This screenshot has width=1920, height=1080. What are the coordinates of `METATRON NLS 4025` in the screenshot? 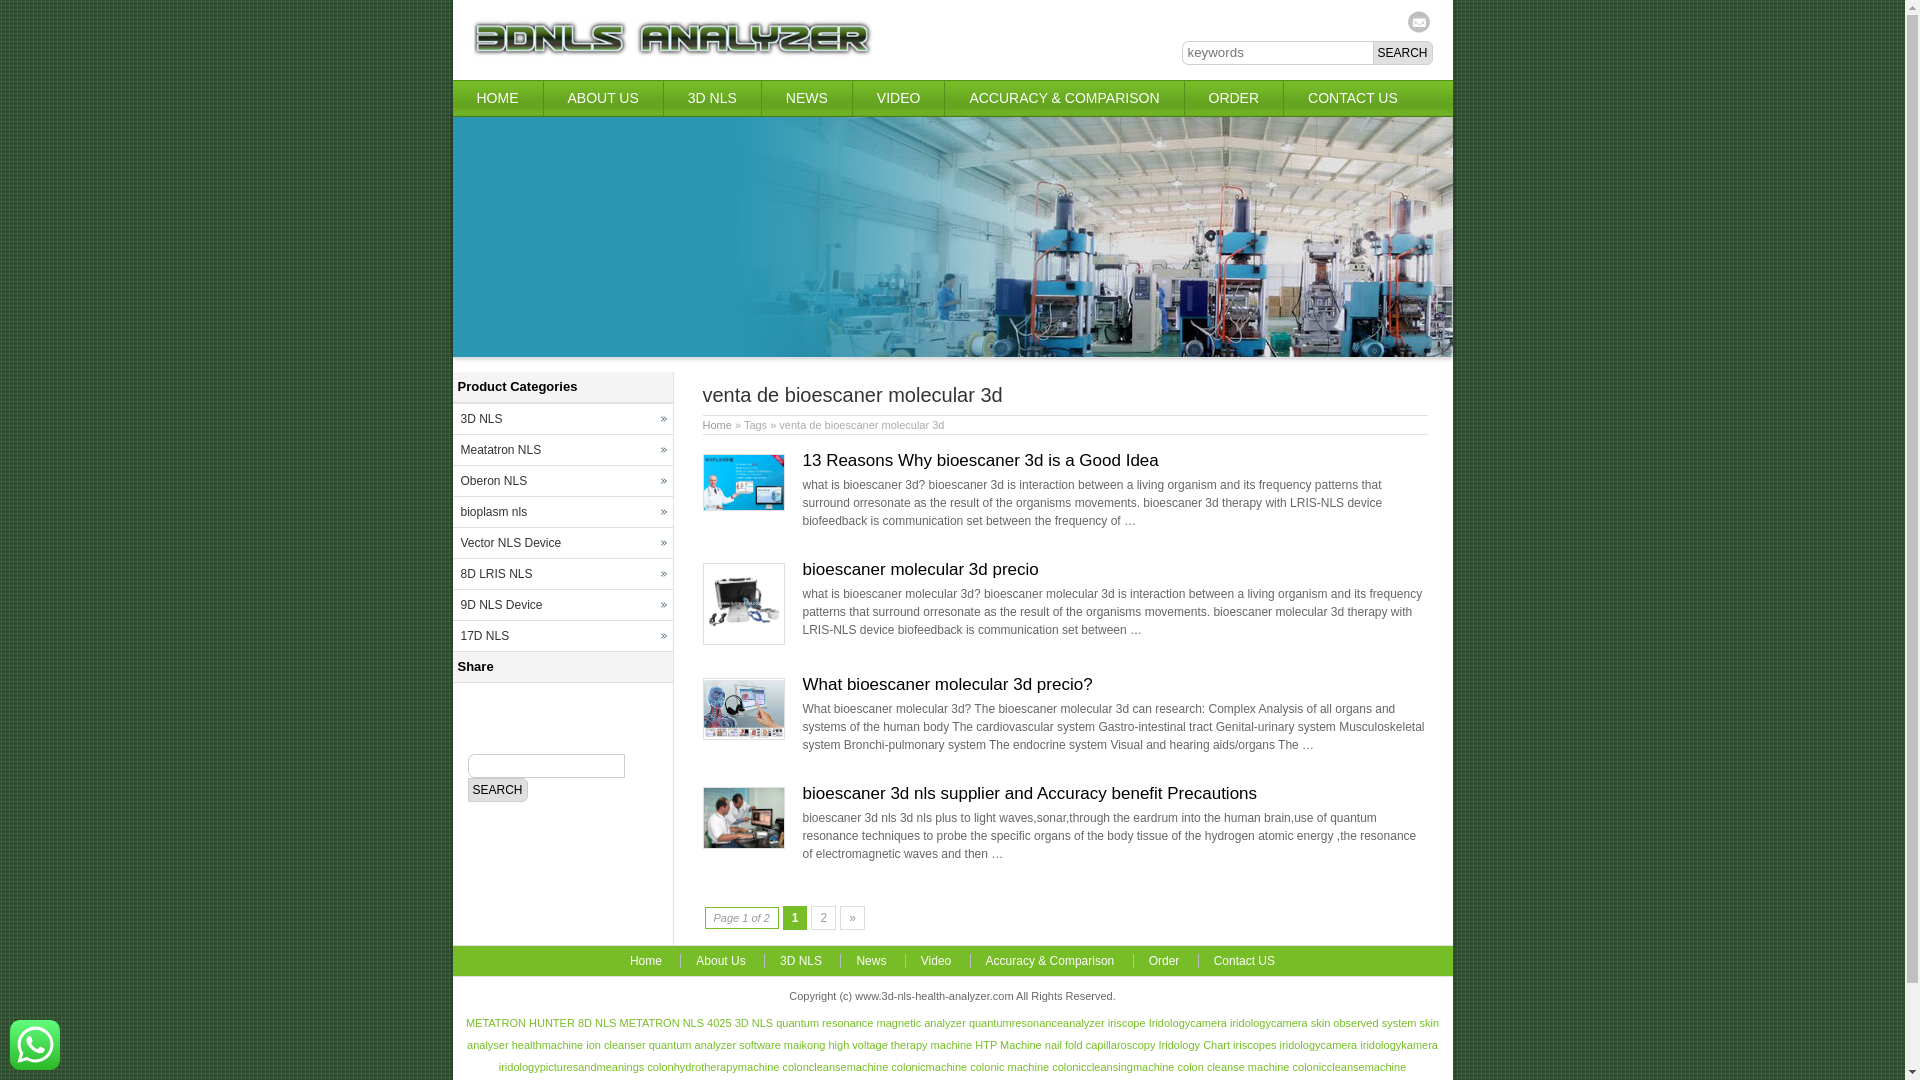 It's located at (676, 1023).